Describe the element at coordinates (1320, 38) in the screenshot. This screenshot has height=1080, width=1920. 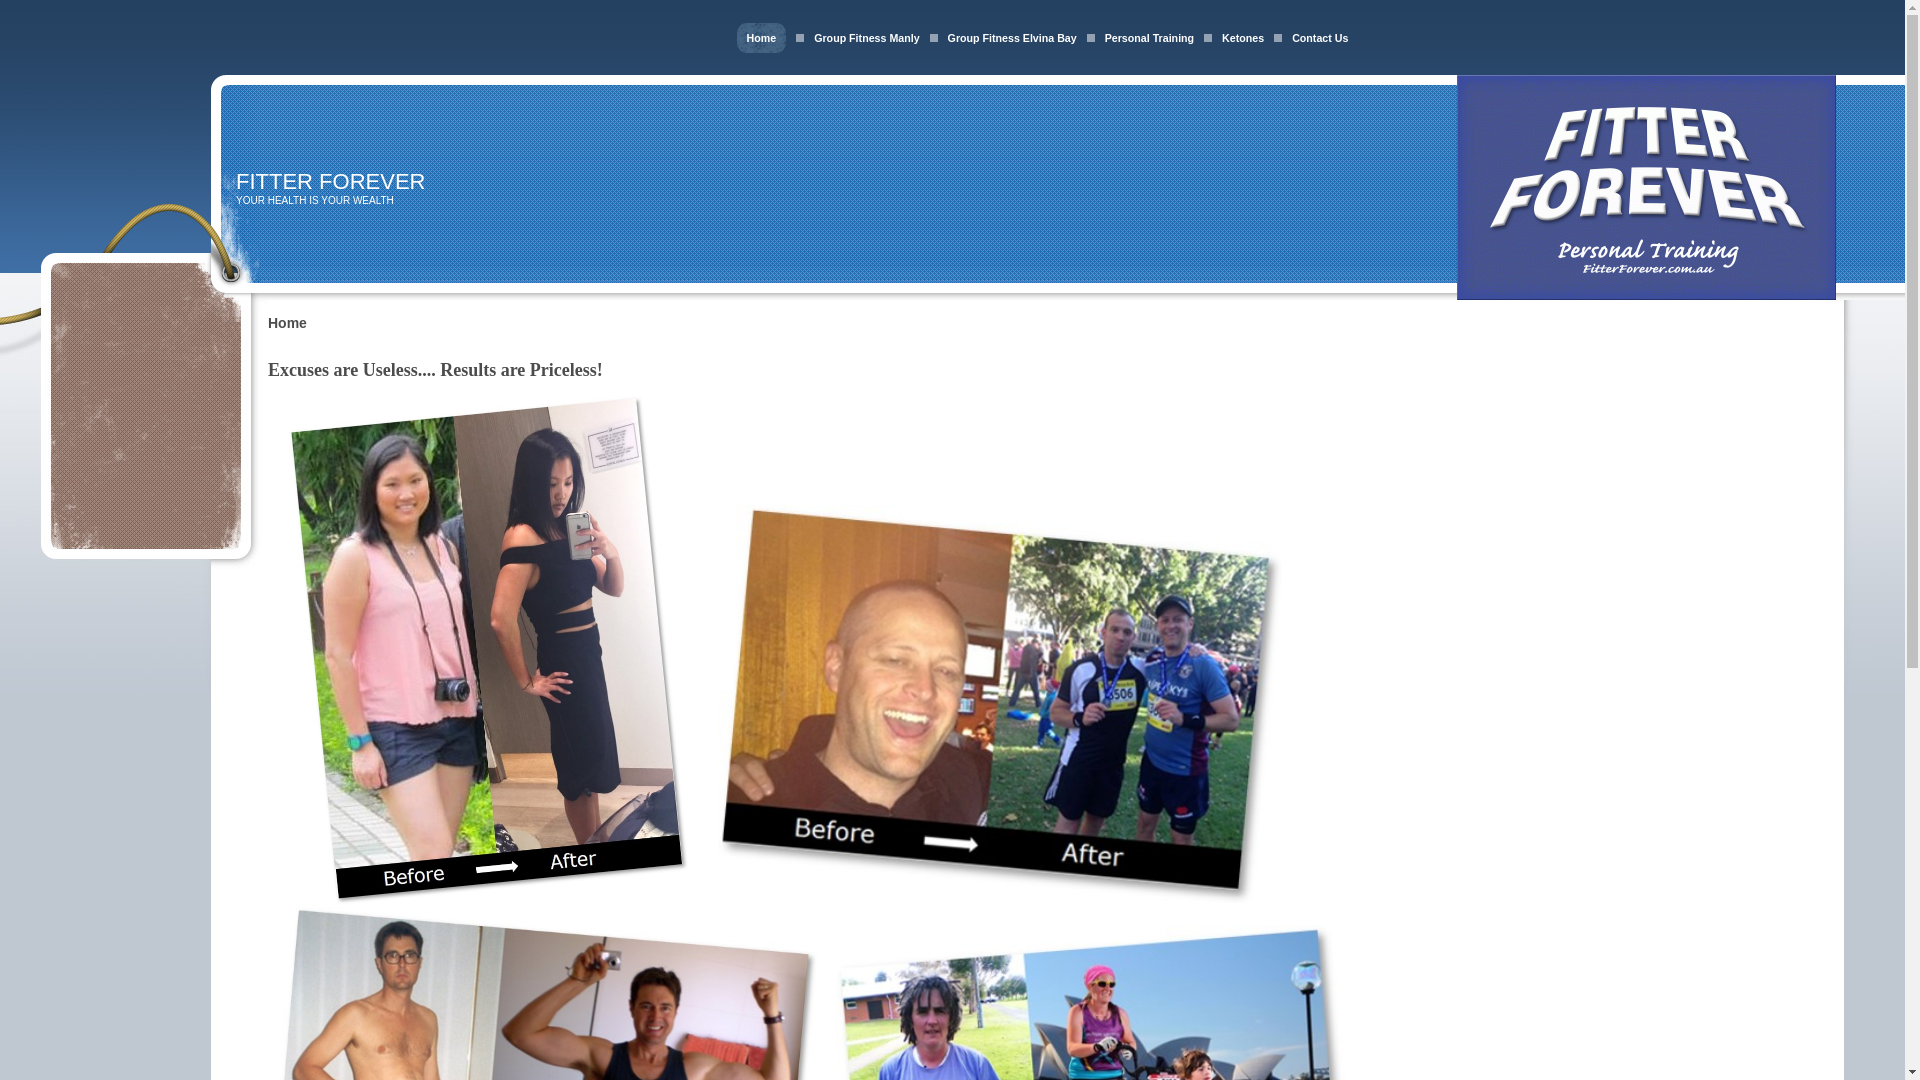
I see `Contact Us` at that location.